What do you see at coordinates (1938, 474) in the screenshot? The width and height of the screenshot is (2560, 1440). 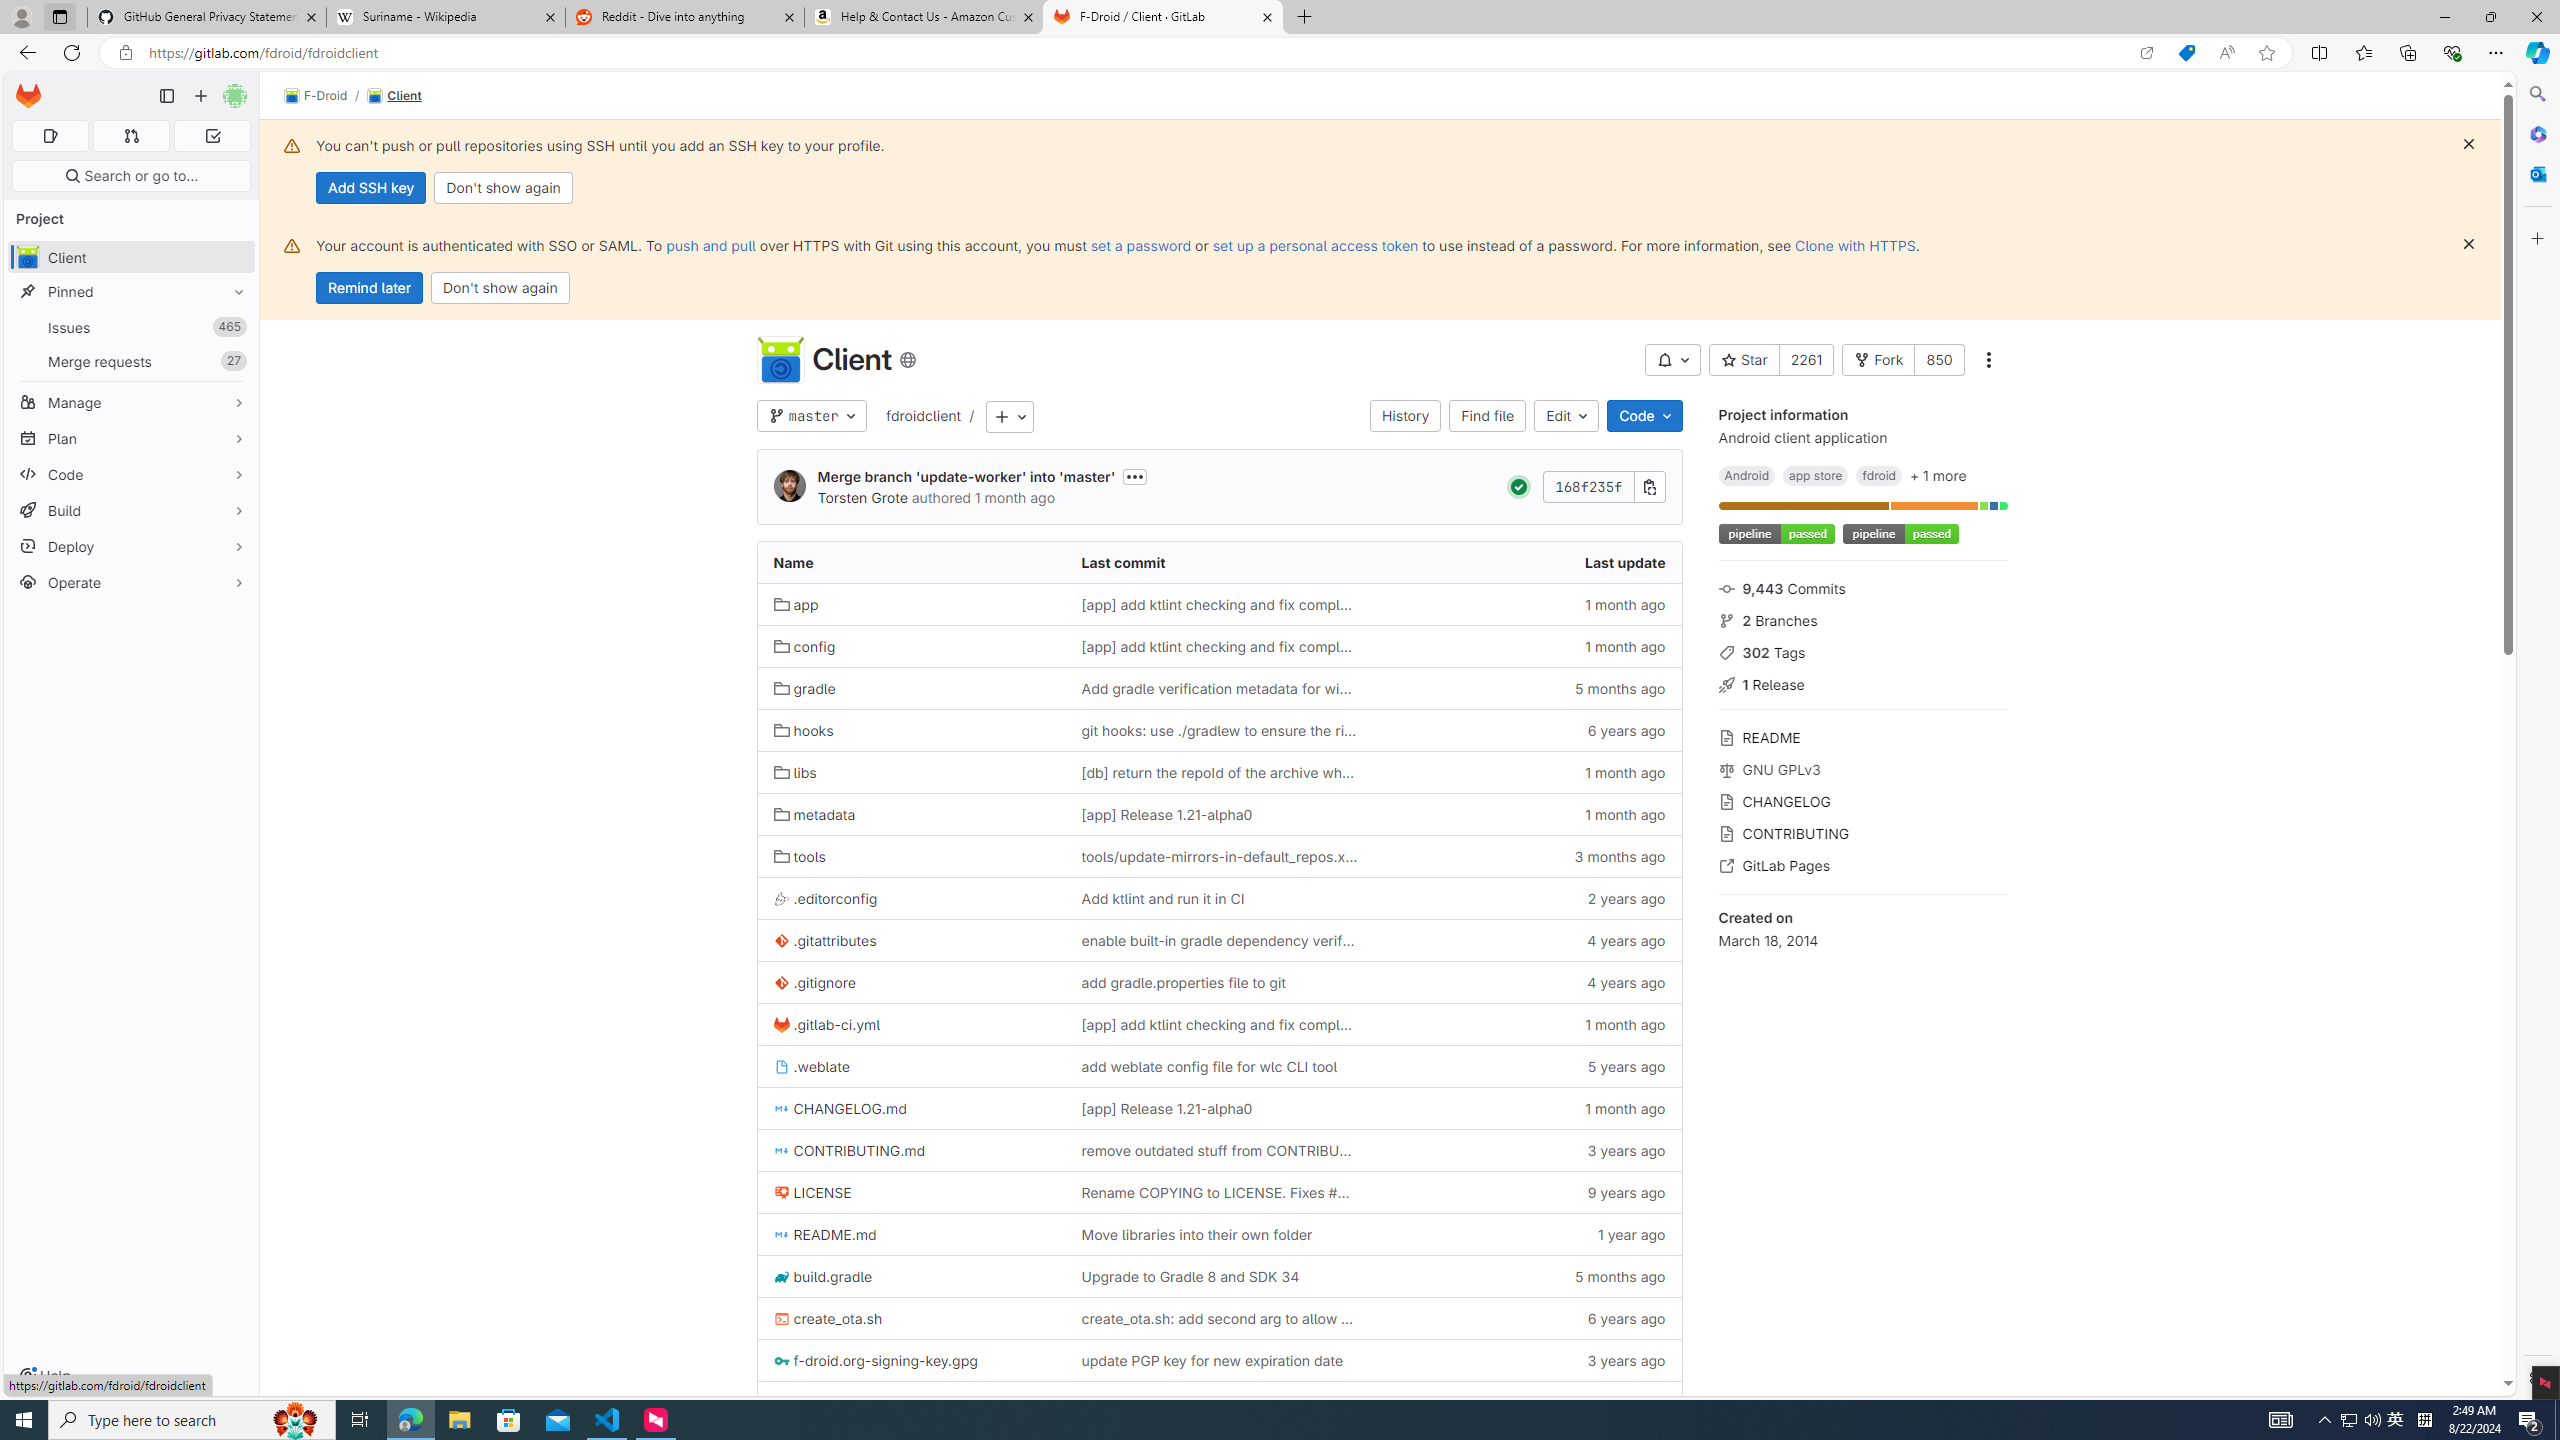 I see `+ 1 more` at bounding box center [1938, 474].